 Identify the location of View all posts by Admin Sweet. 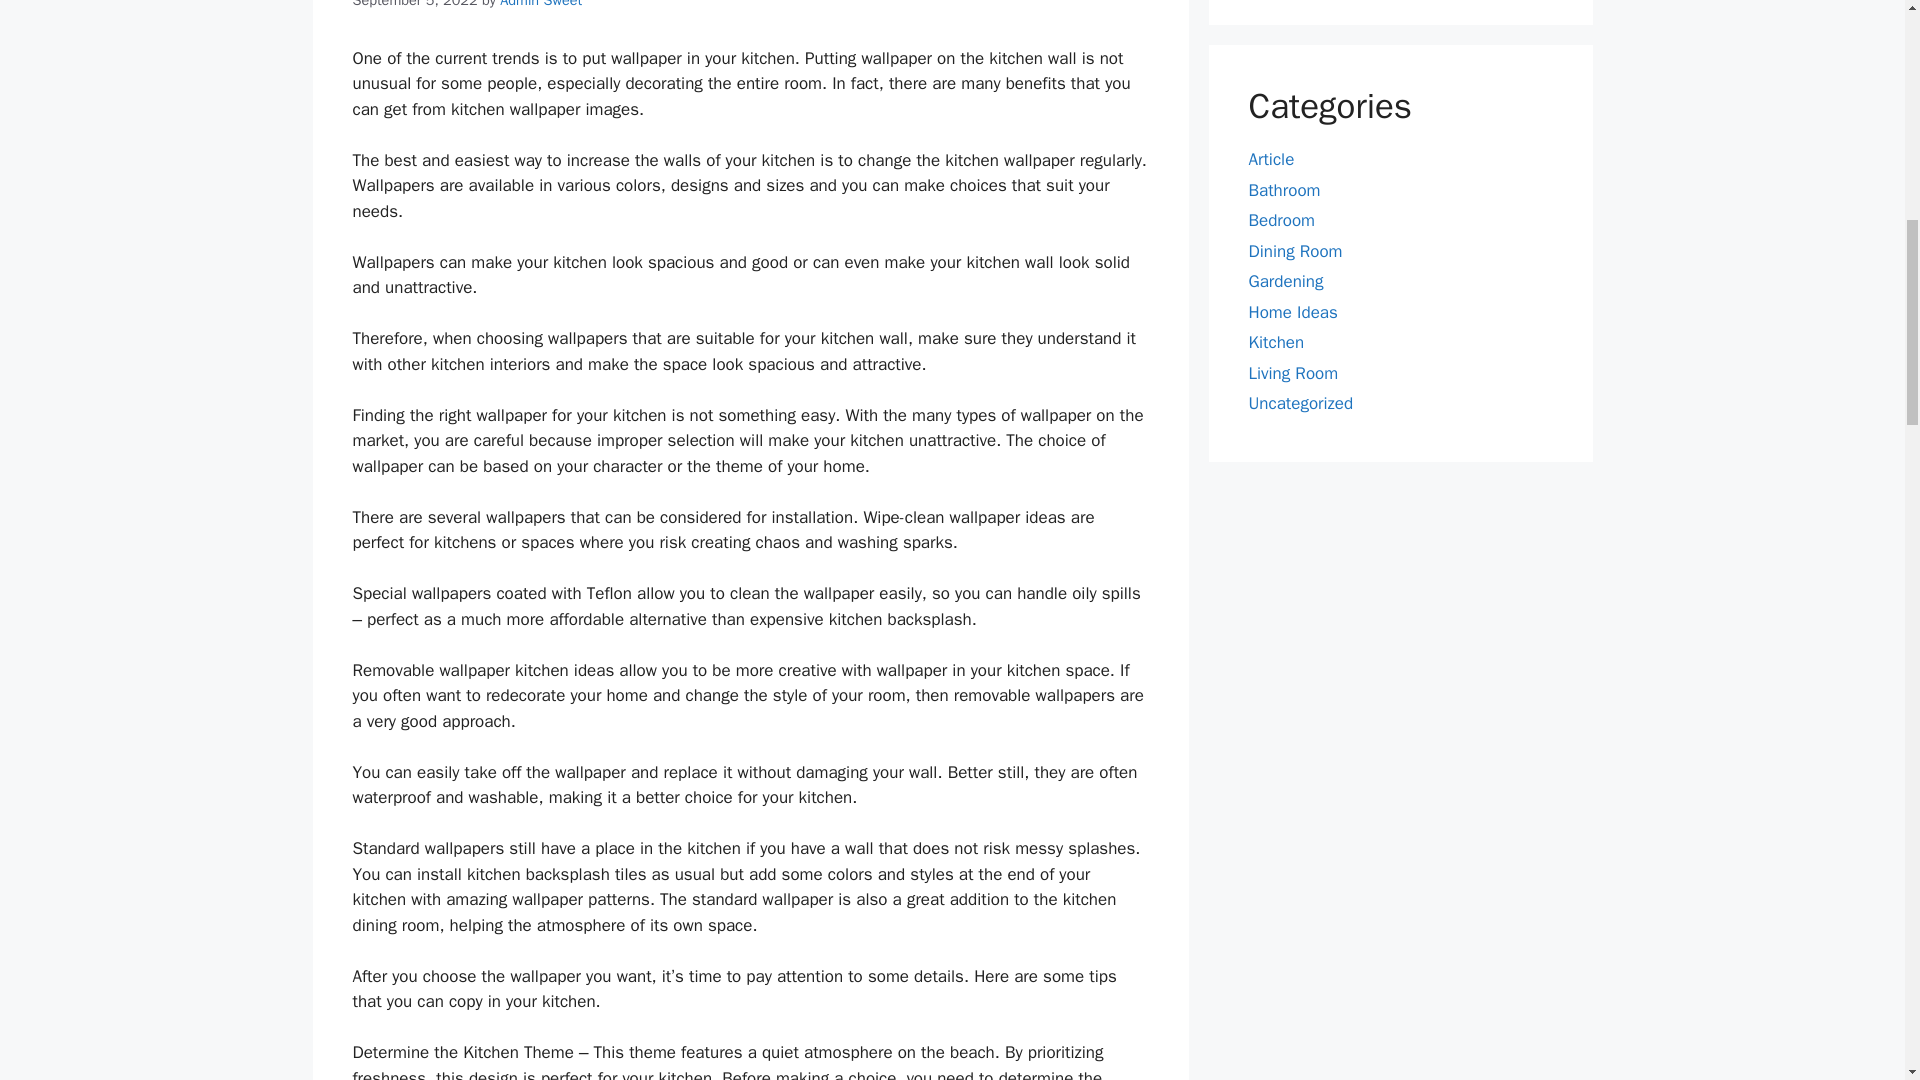
(540, 4).